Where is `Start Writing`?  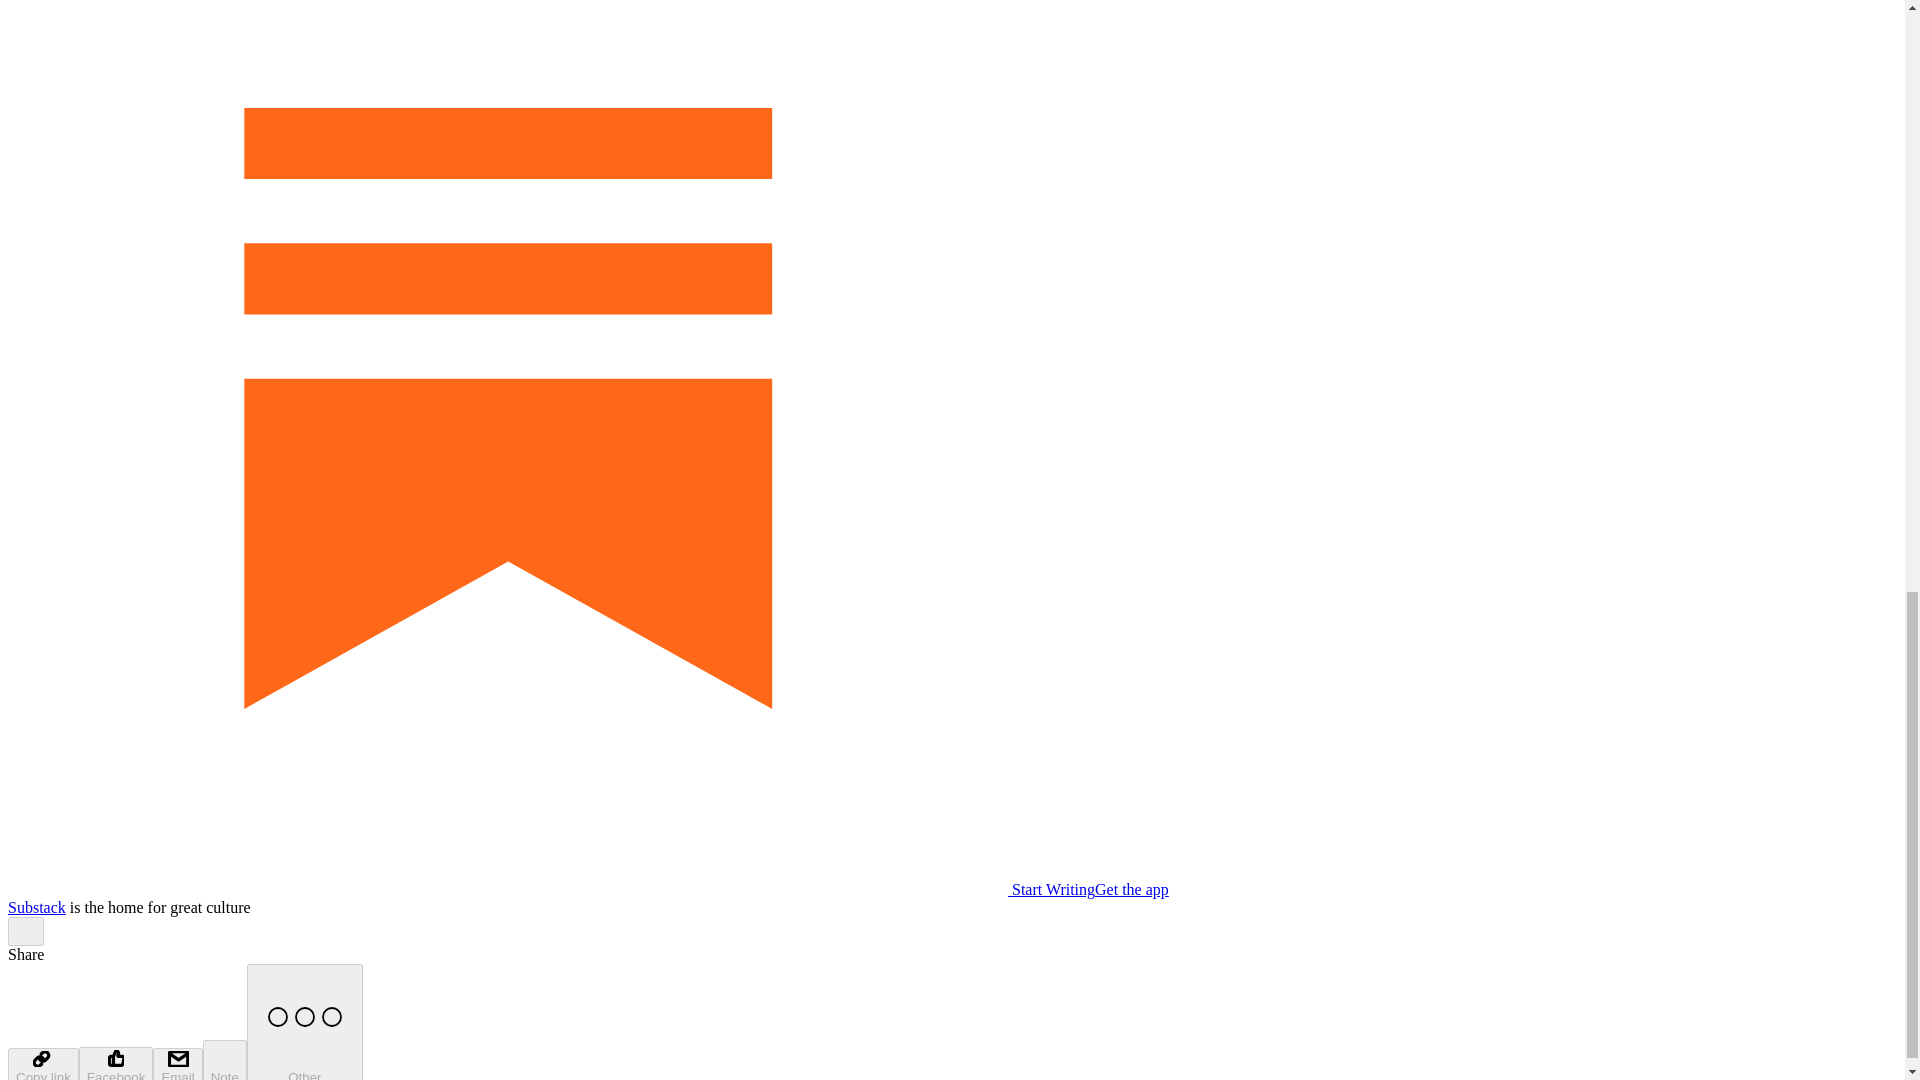 Start Writing is located at coordinates (550, 889).